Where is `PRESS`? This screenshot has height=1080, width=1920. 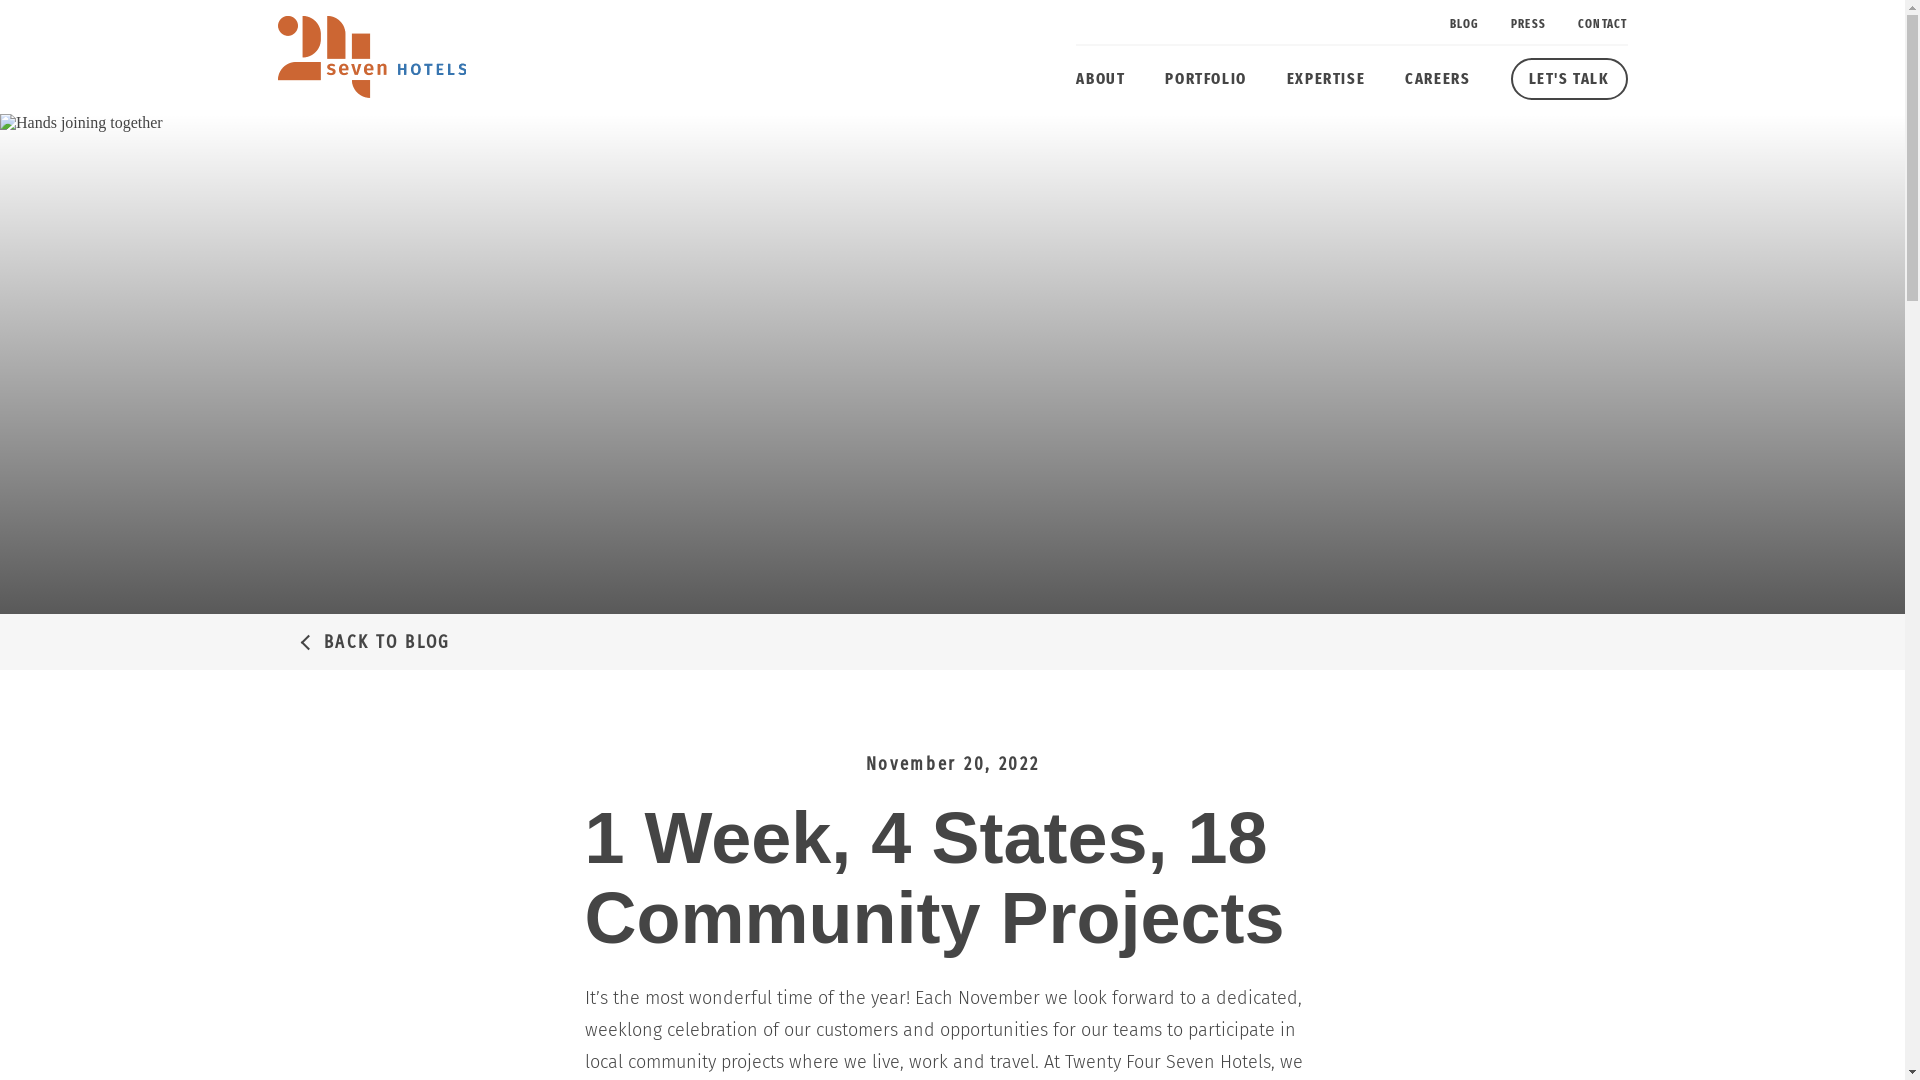
PRESS is located at coordinates (1528, 24).